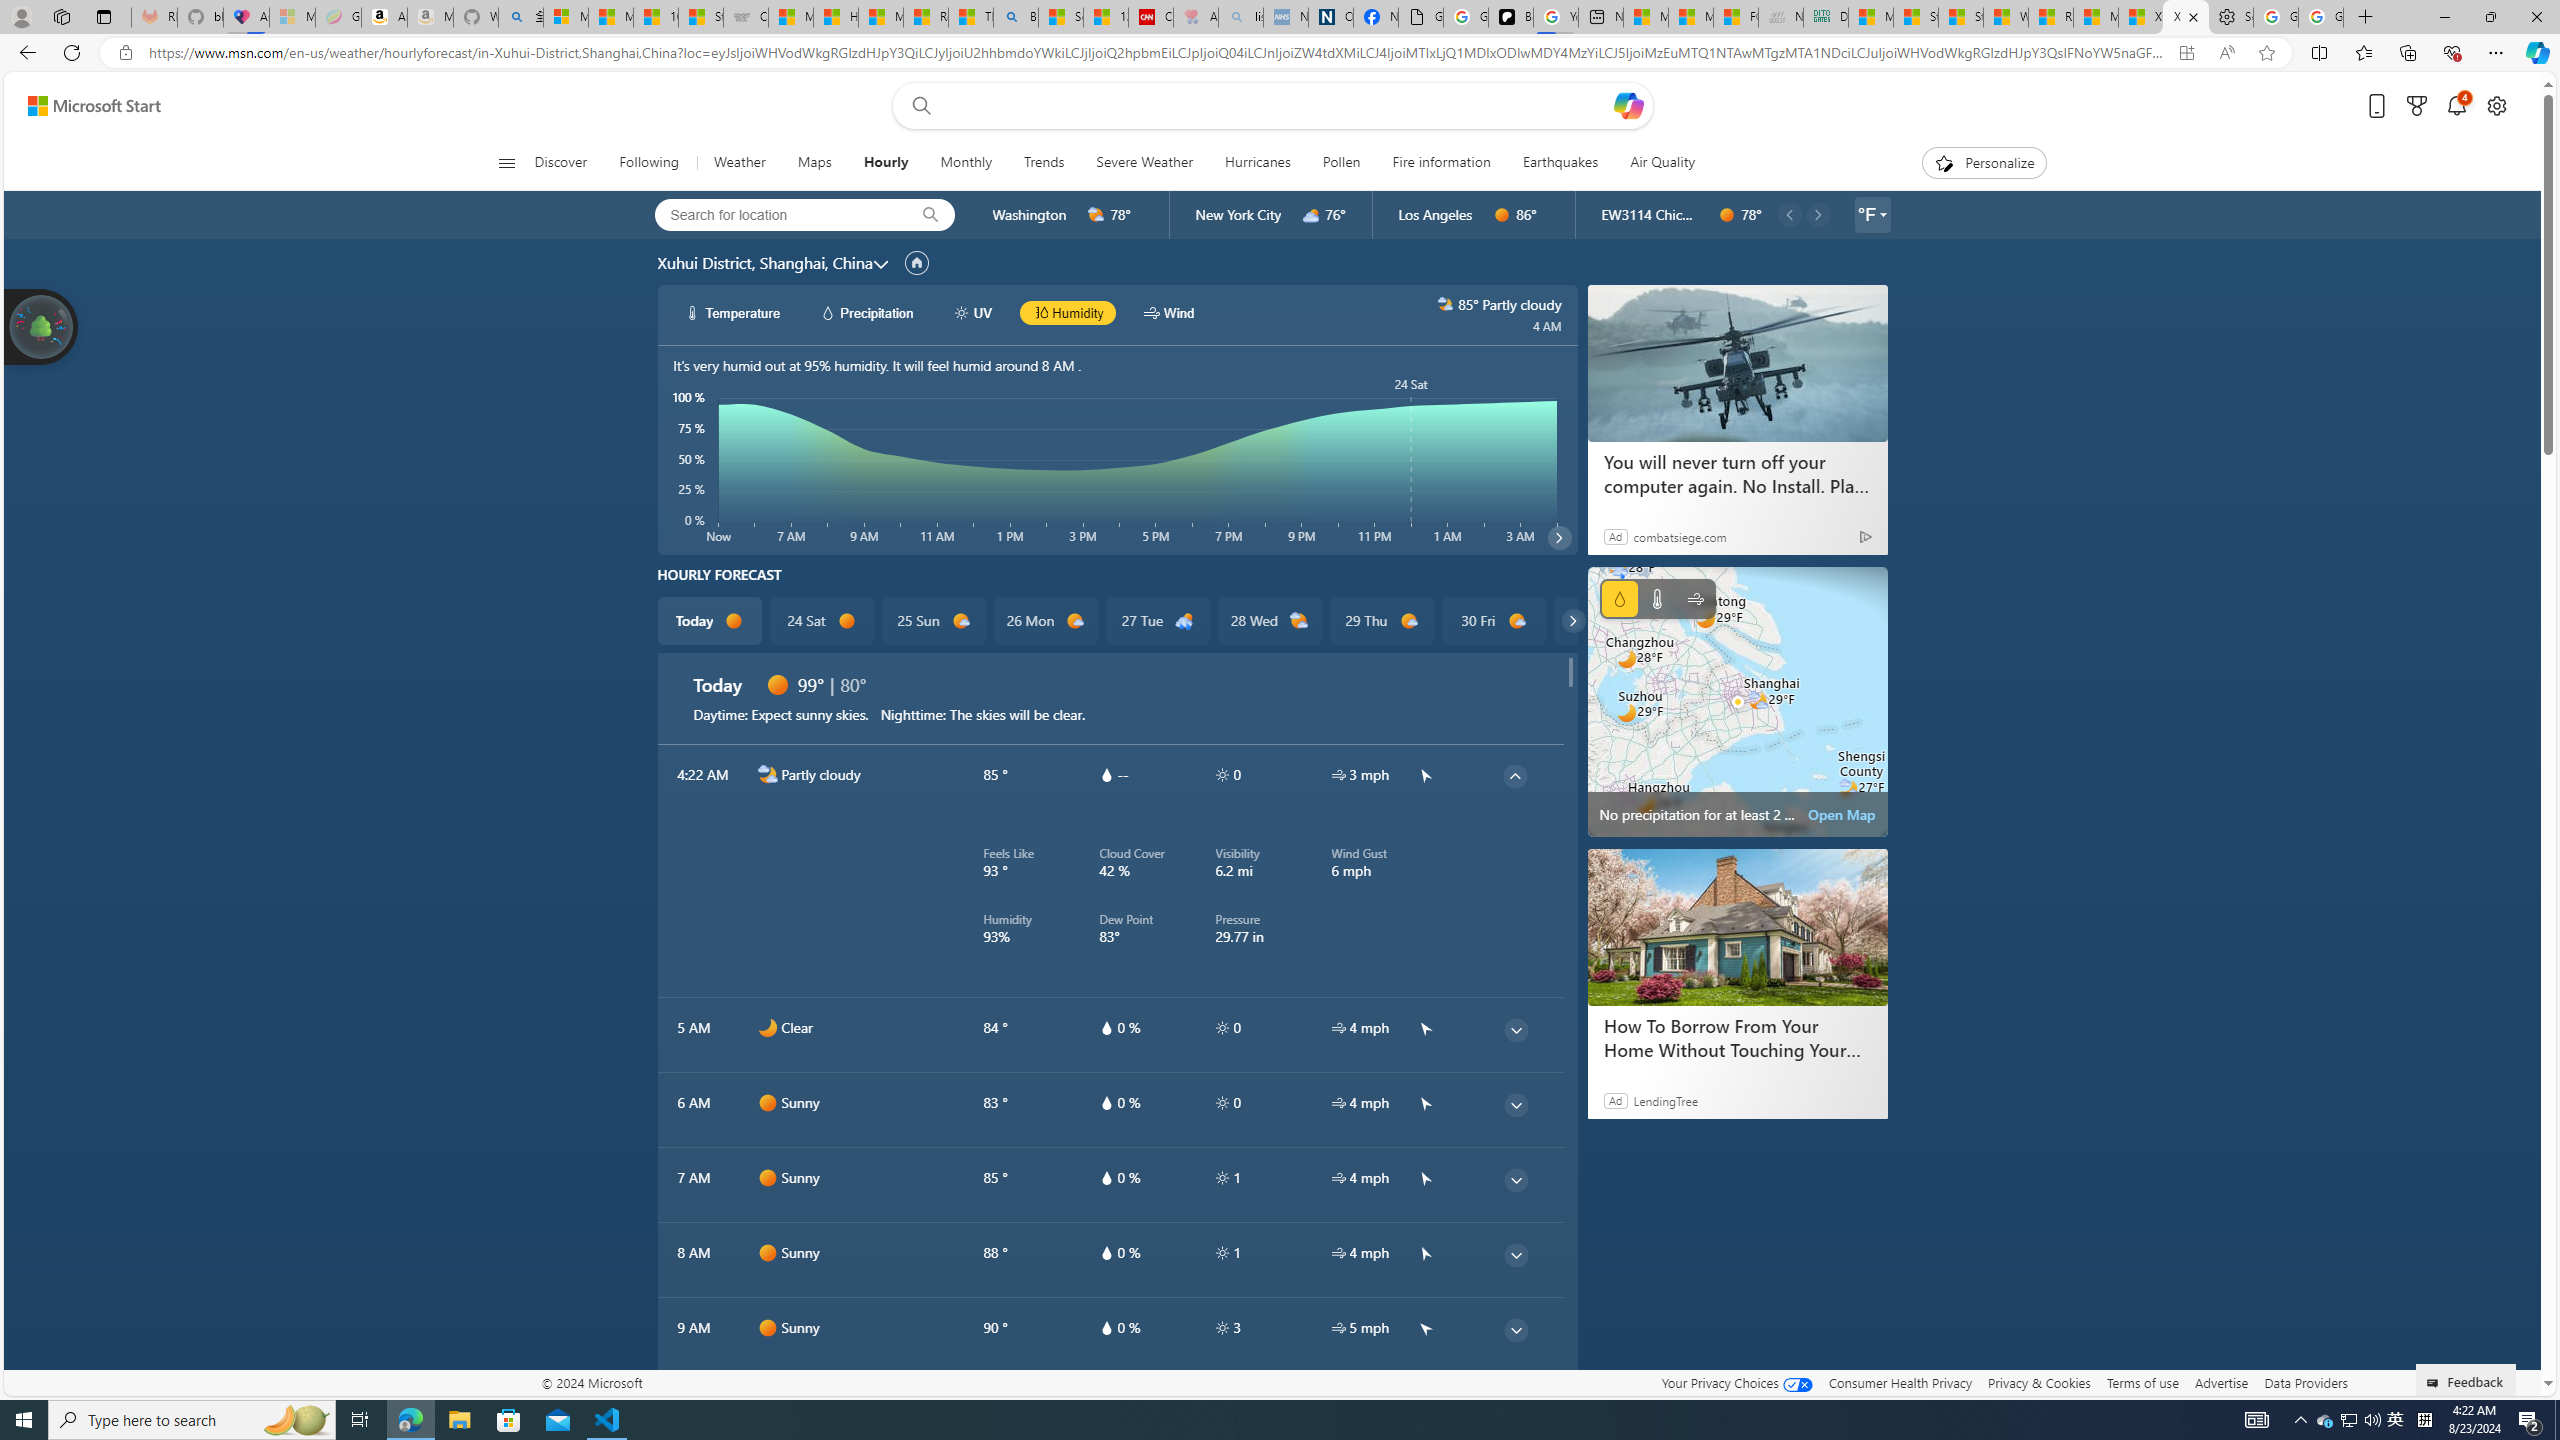 This screenshot has width=2560, height=1440. Describe the element at coordinates (1738, 702) in the screenshot. I see `static map image of vector map` at that location.